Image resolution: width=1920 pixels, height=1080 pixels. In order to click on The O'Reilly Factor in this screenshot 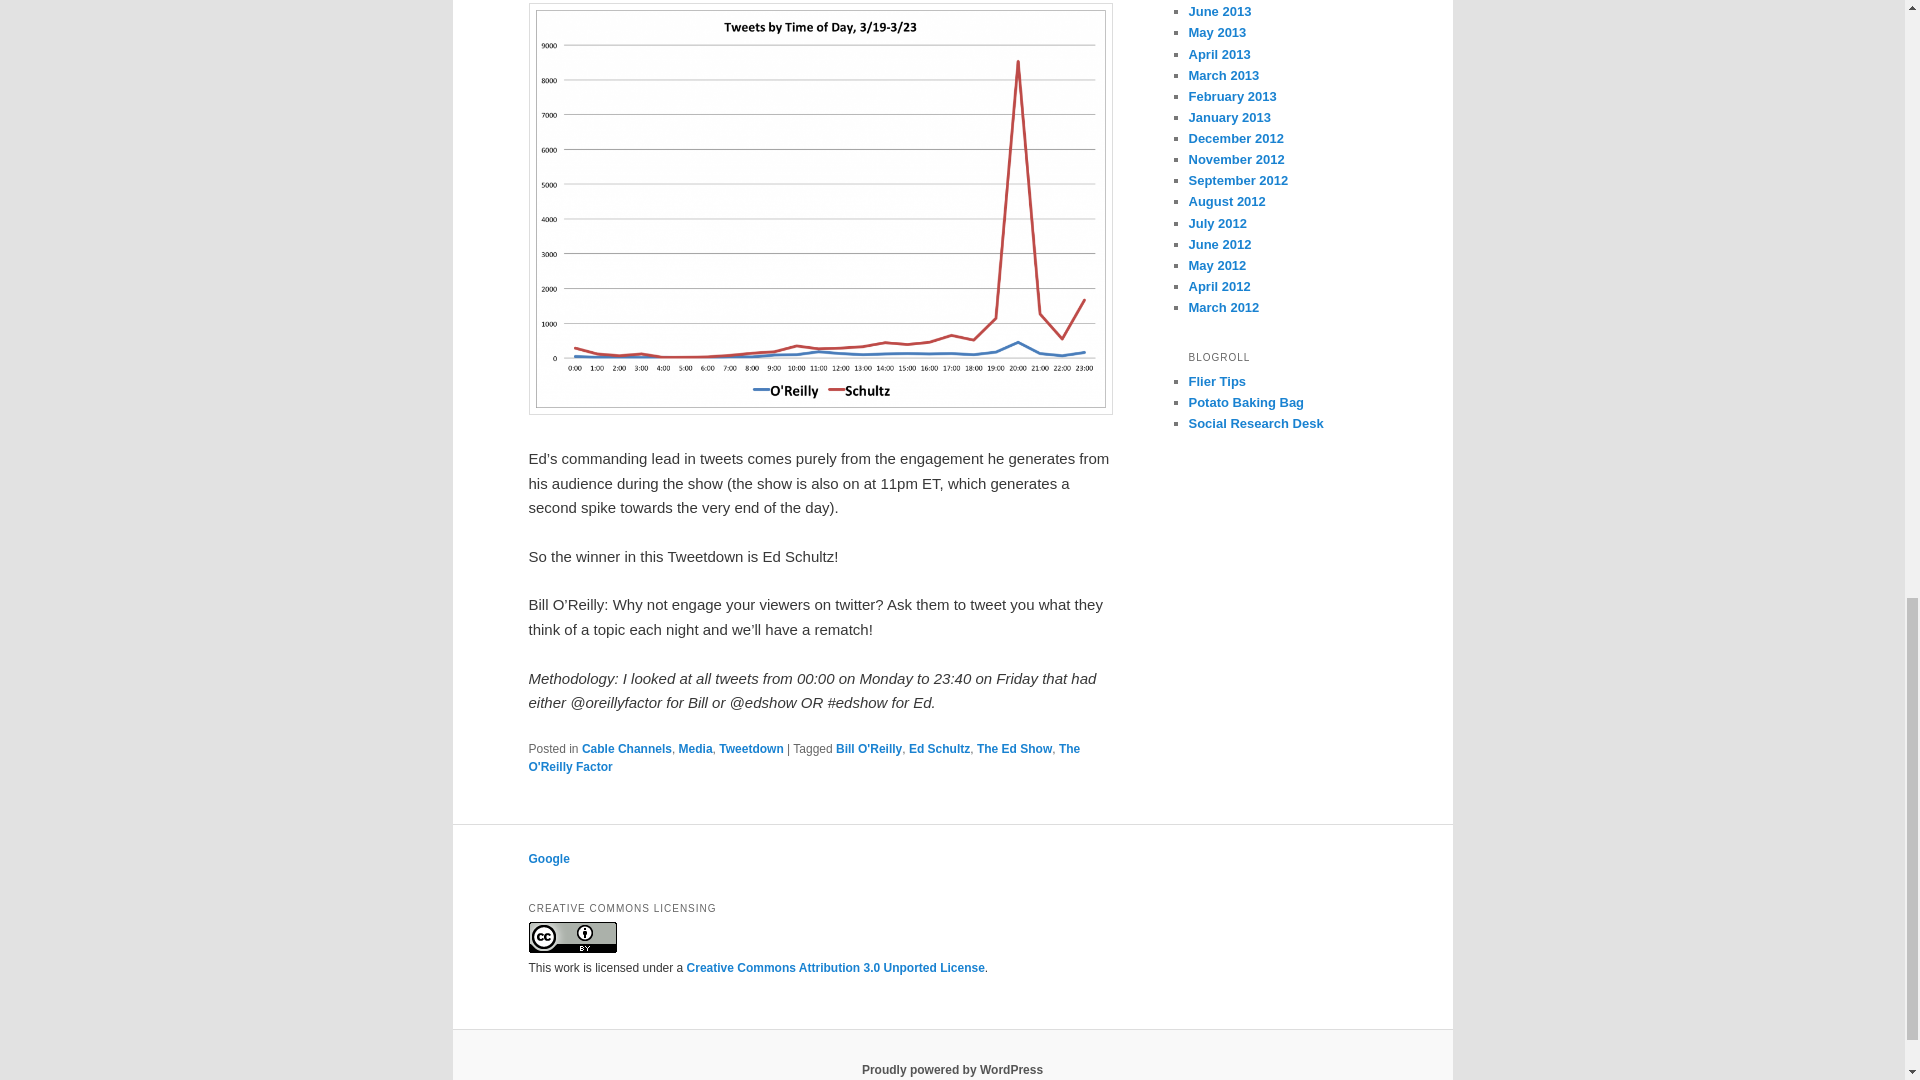, I will do `click(804, 758)`.